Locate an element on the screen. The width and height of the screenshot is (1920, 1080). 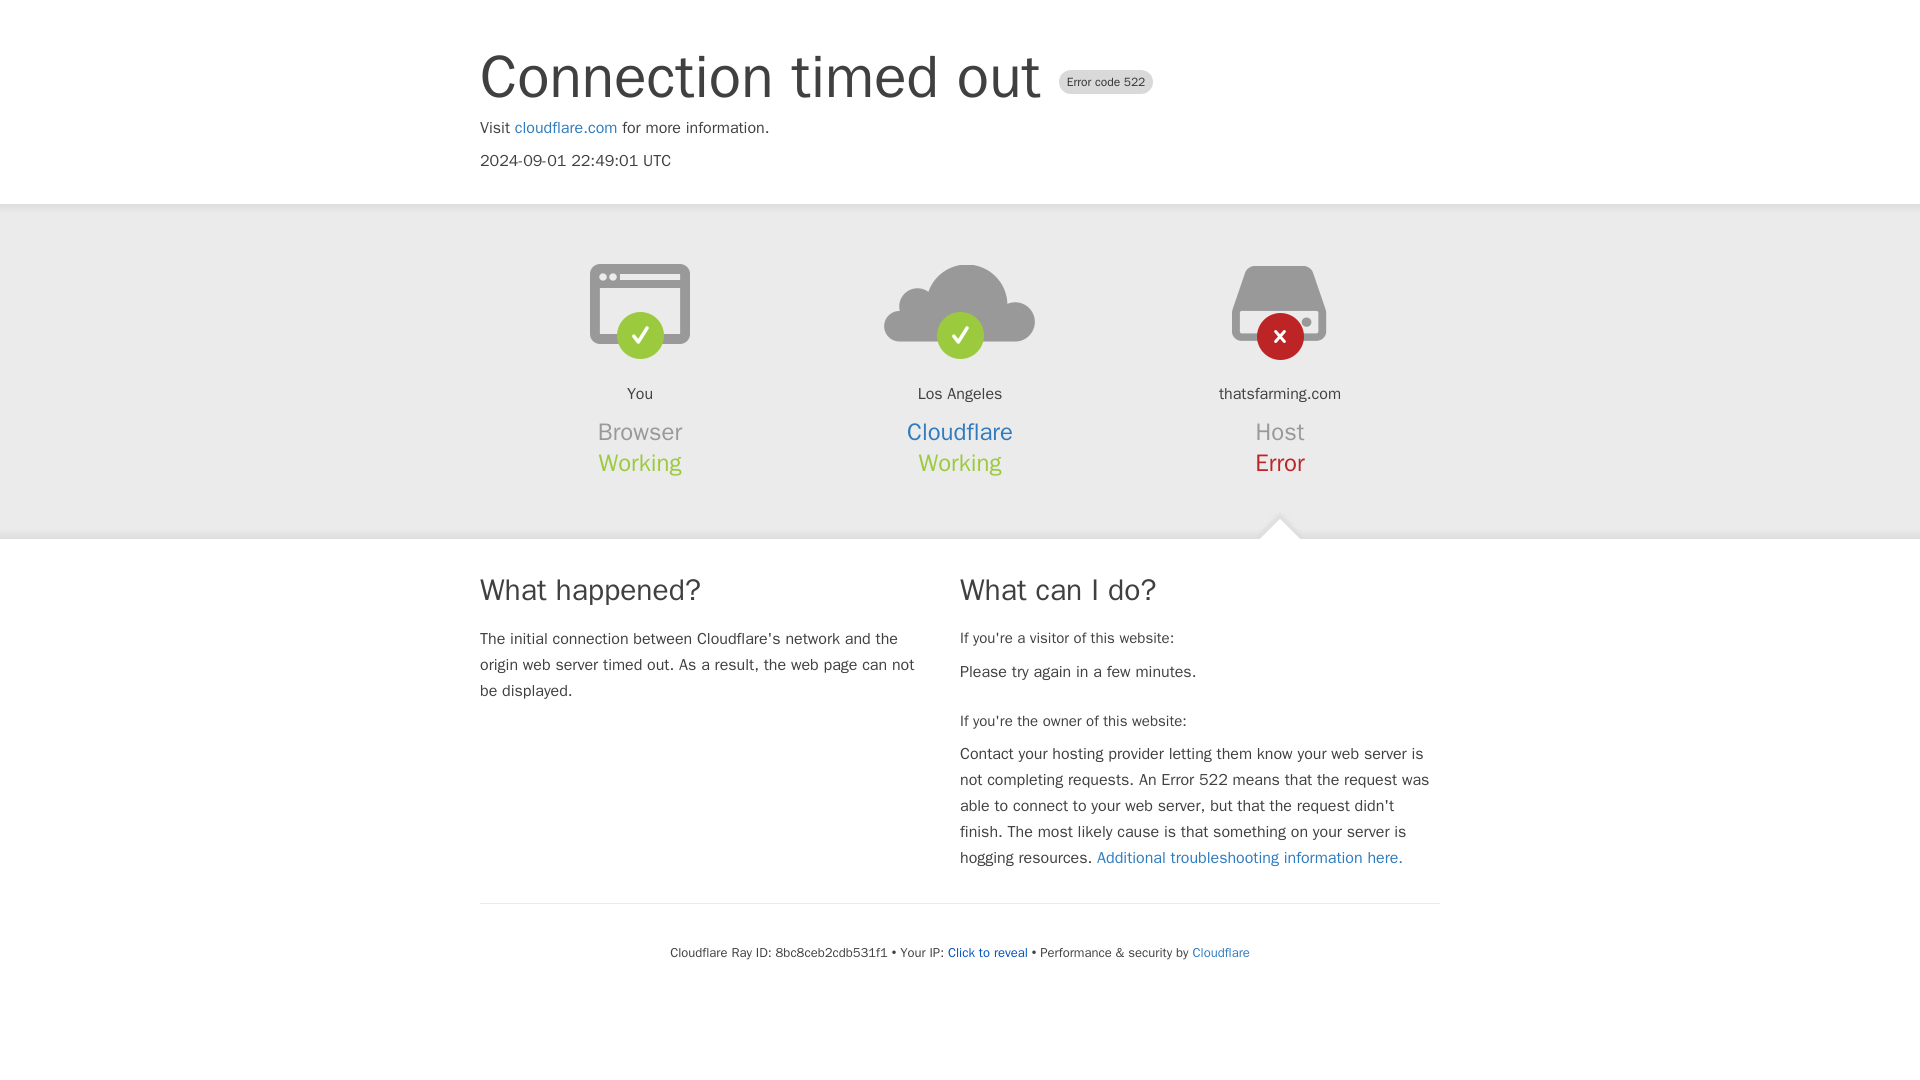
Additional troubleshooting information here. is located at coordinates (1250, 858).